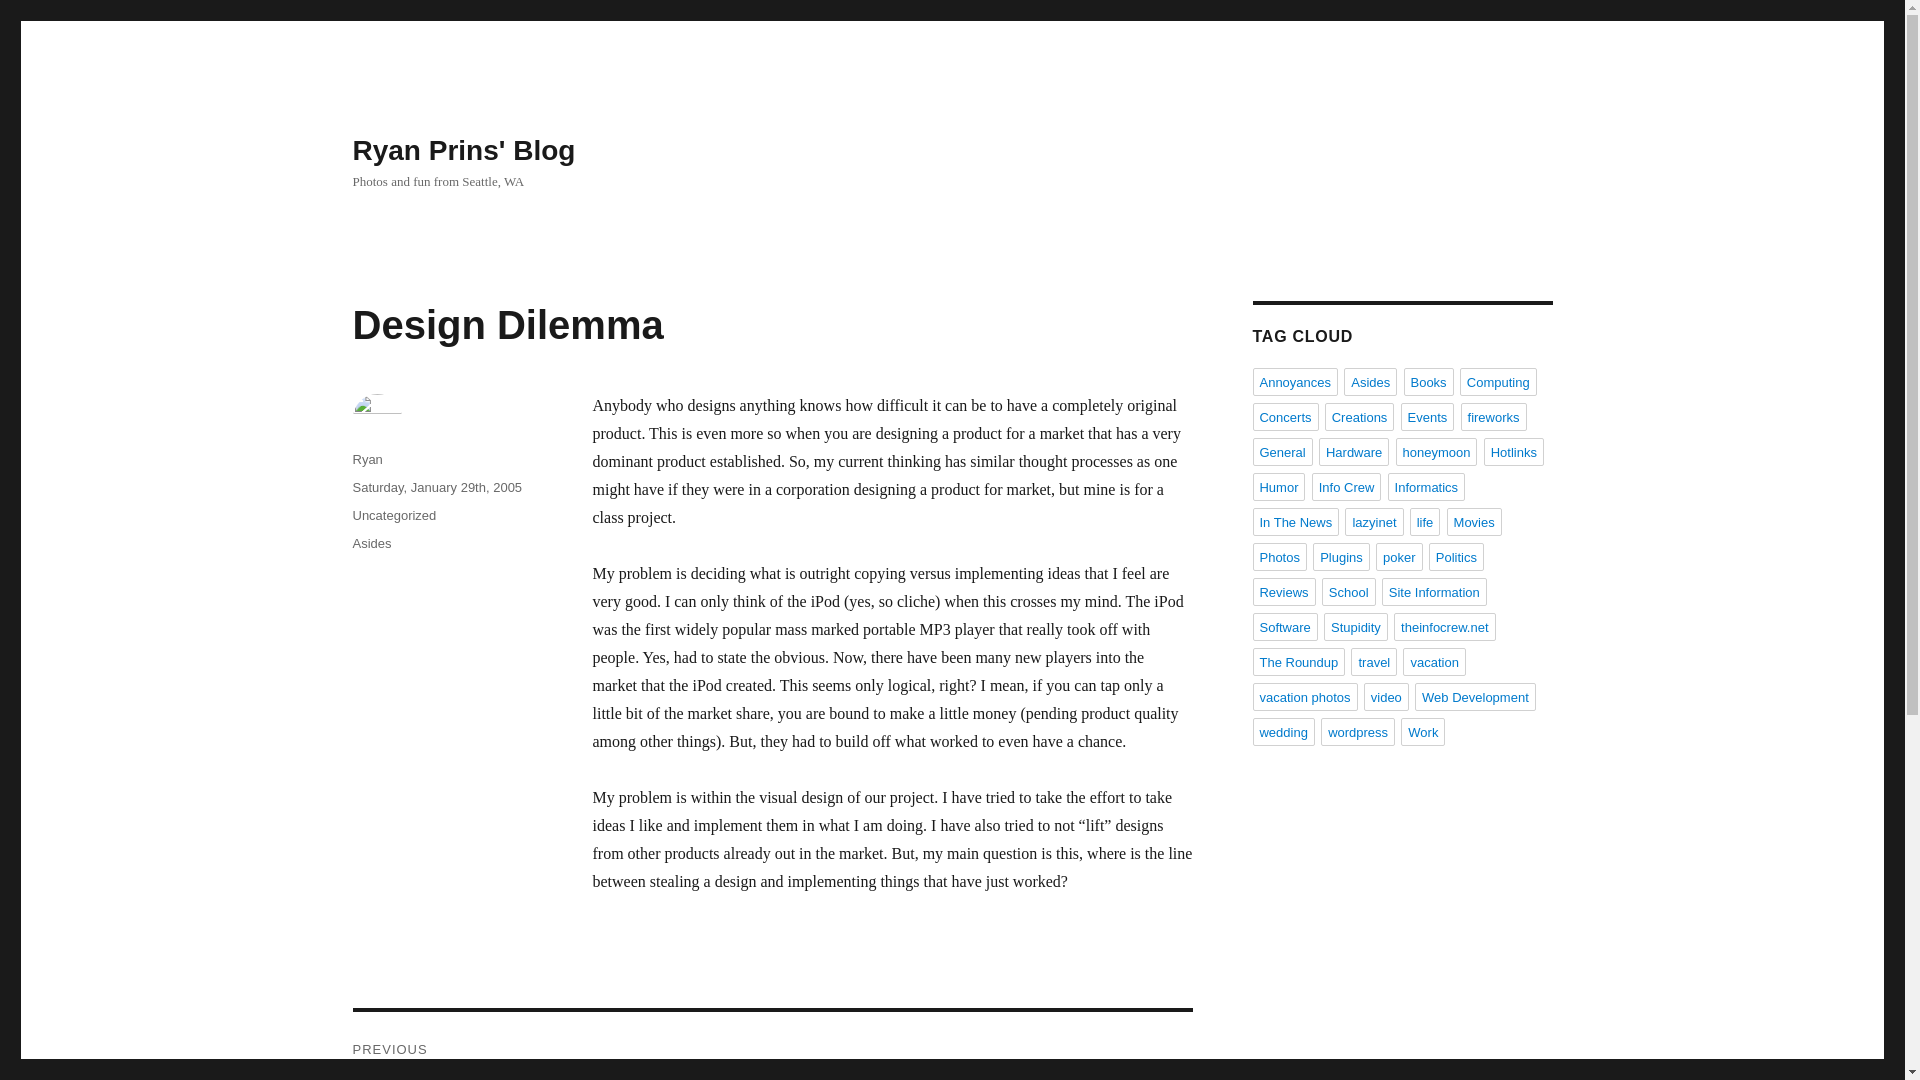 The width and height of the screenshot is (1920, 1080). I want to click on vacation photos, so click(1304, 696).